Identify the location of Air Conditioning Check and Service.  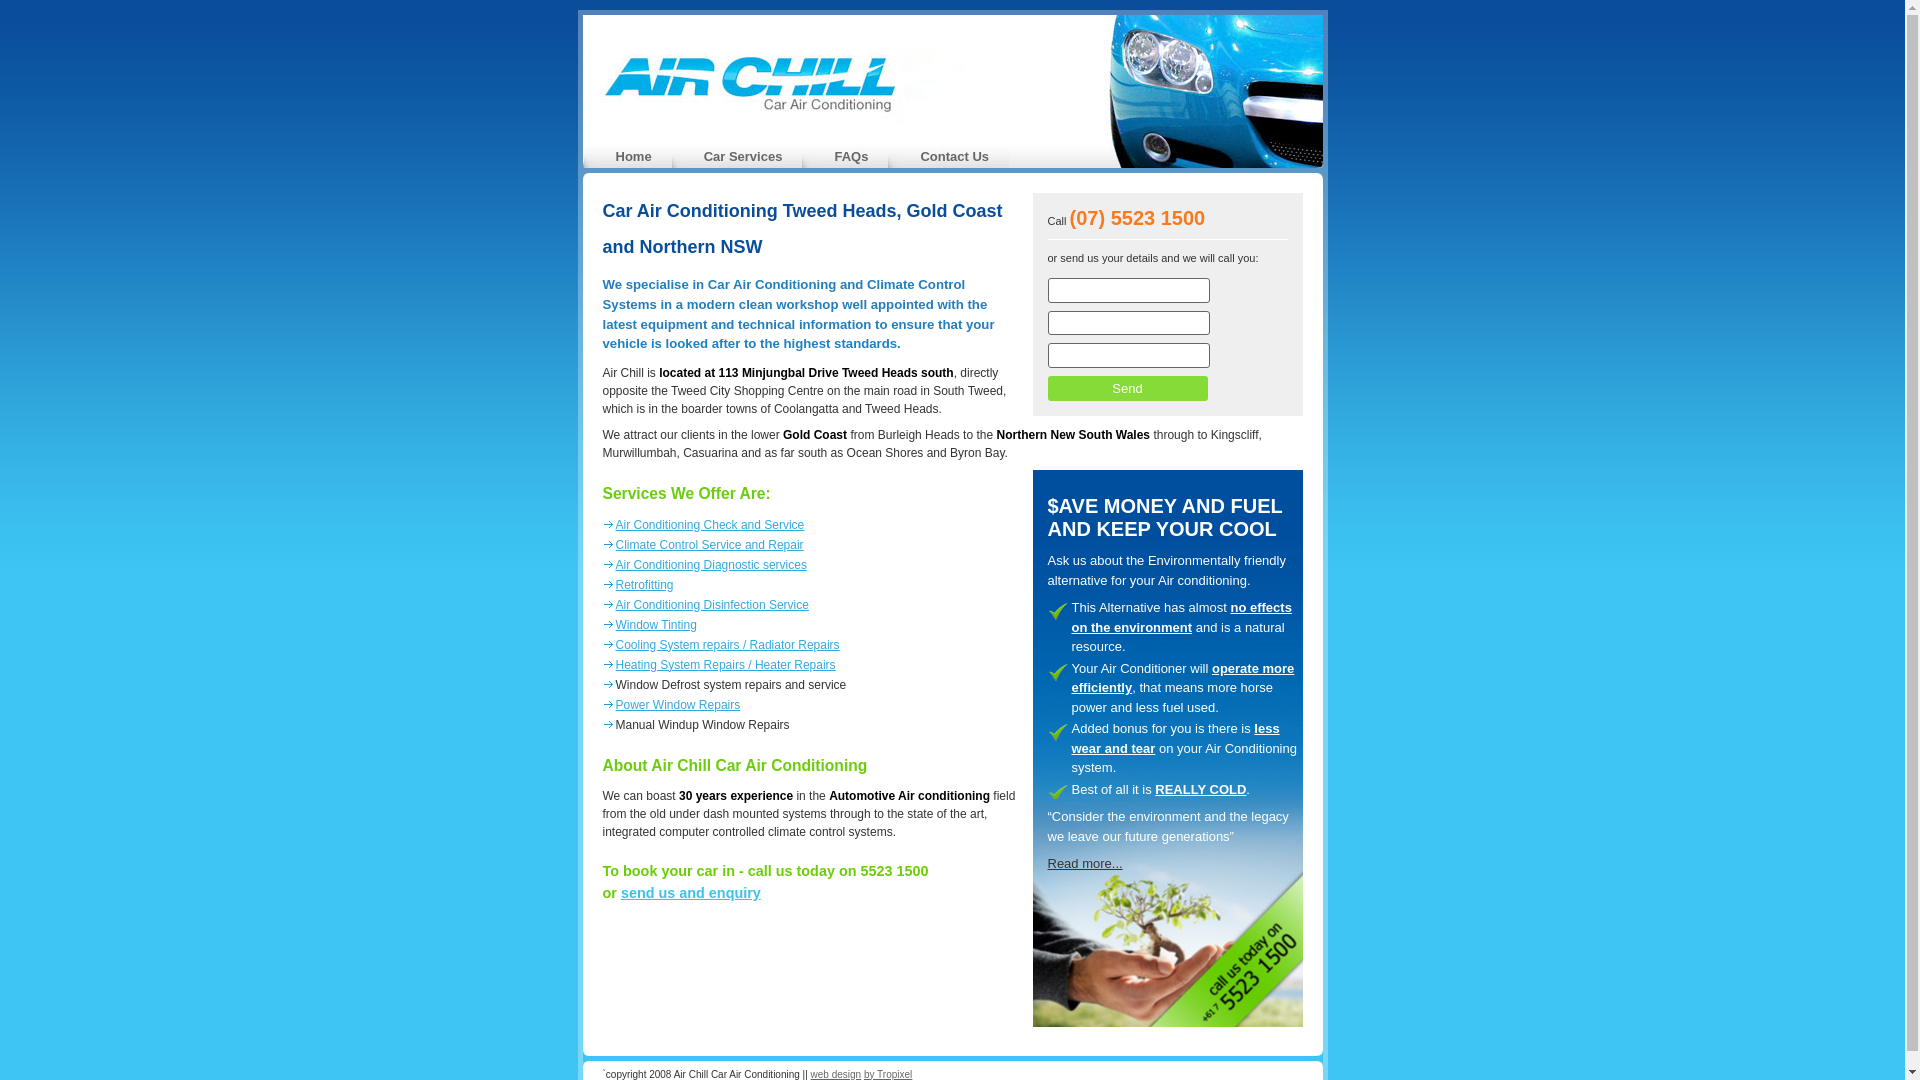
(710, 525).